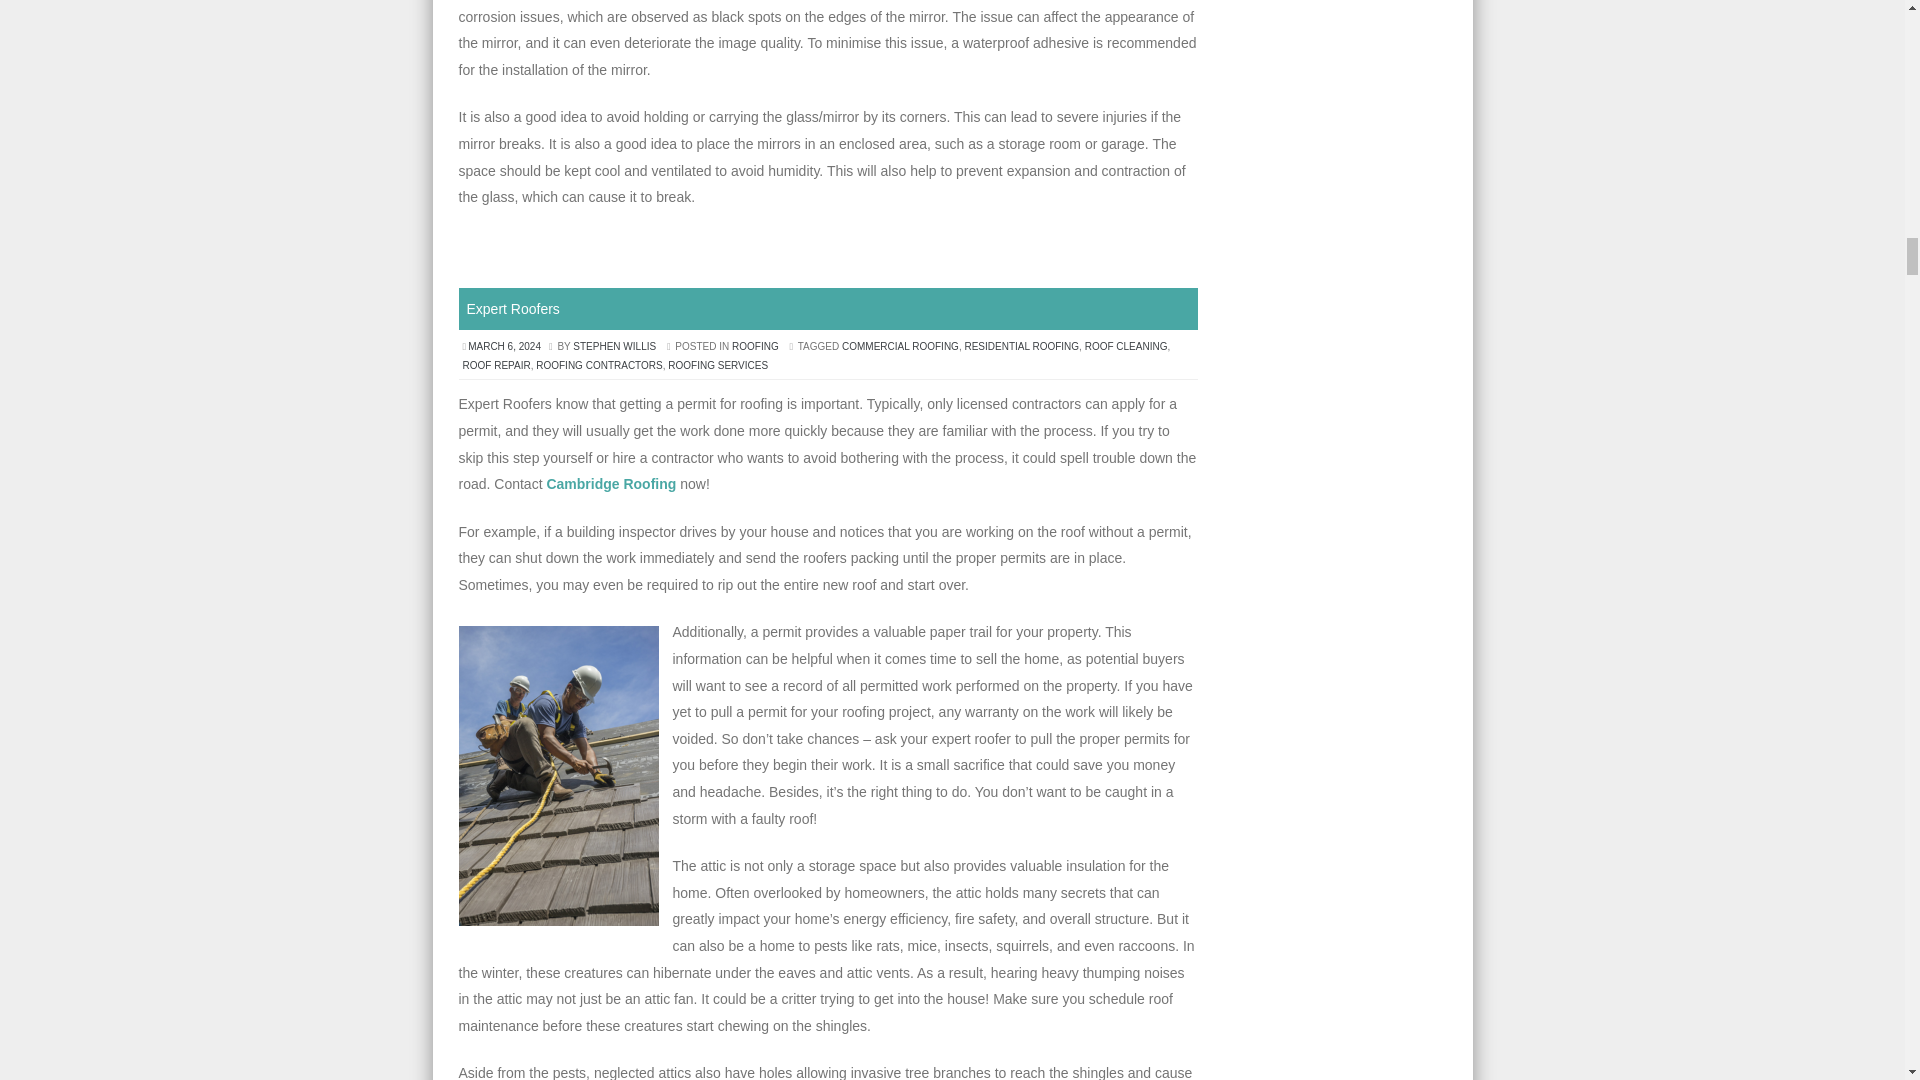  What do you see at coordinates (614, 346) in the screenshot?
I see `View all posts by Stephen Willis` at bounding box center [614, 346].